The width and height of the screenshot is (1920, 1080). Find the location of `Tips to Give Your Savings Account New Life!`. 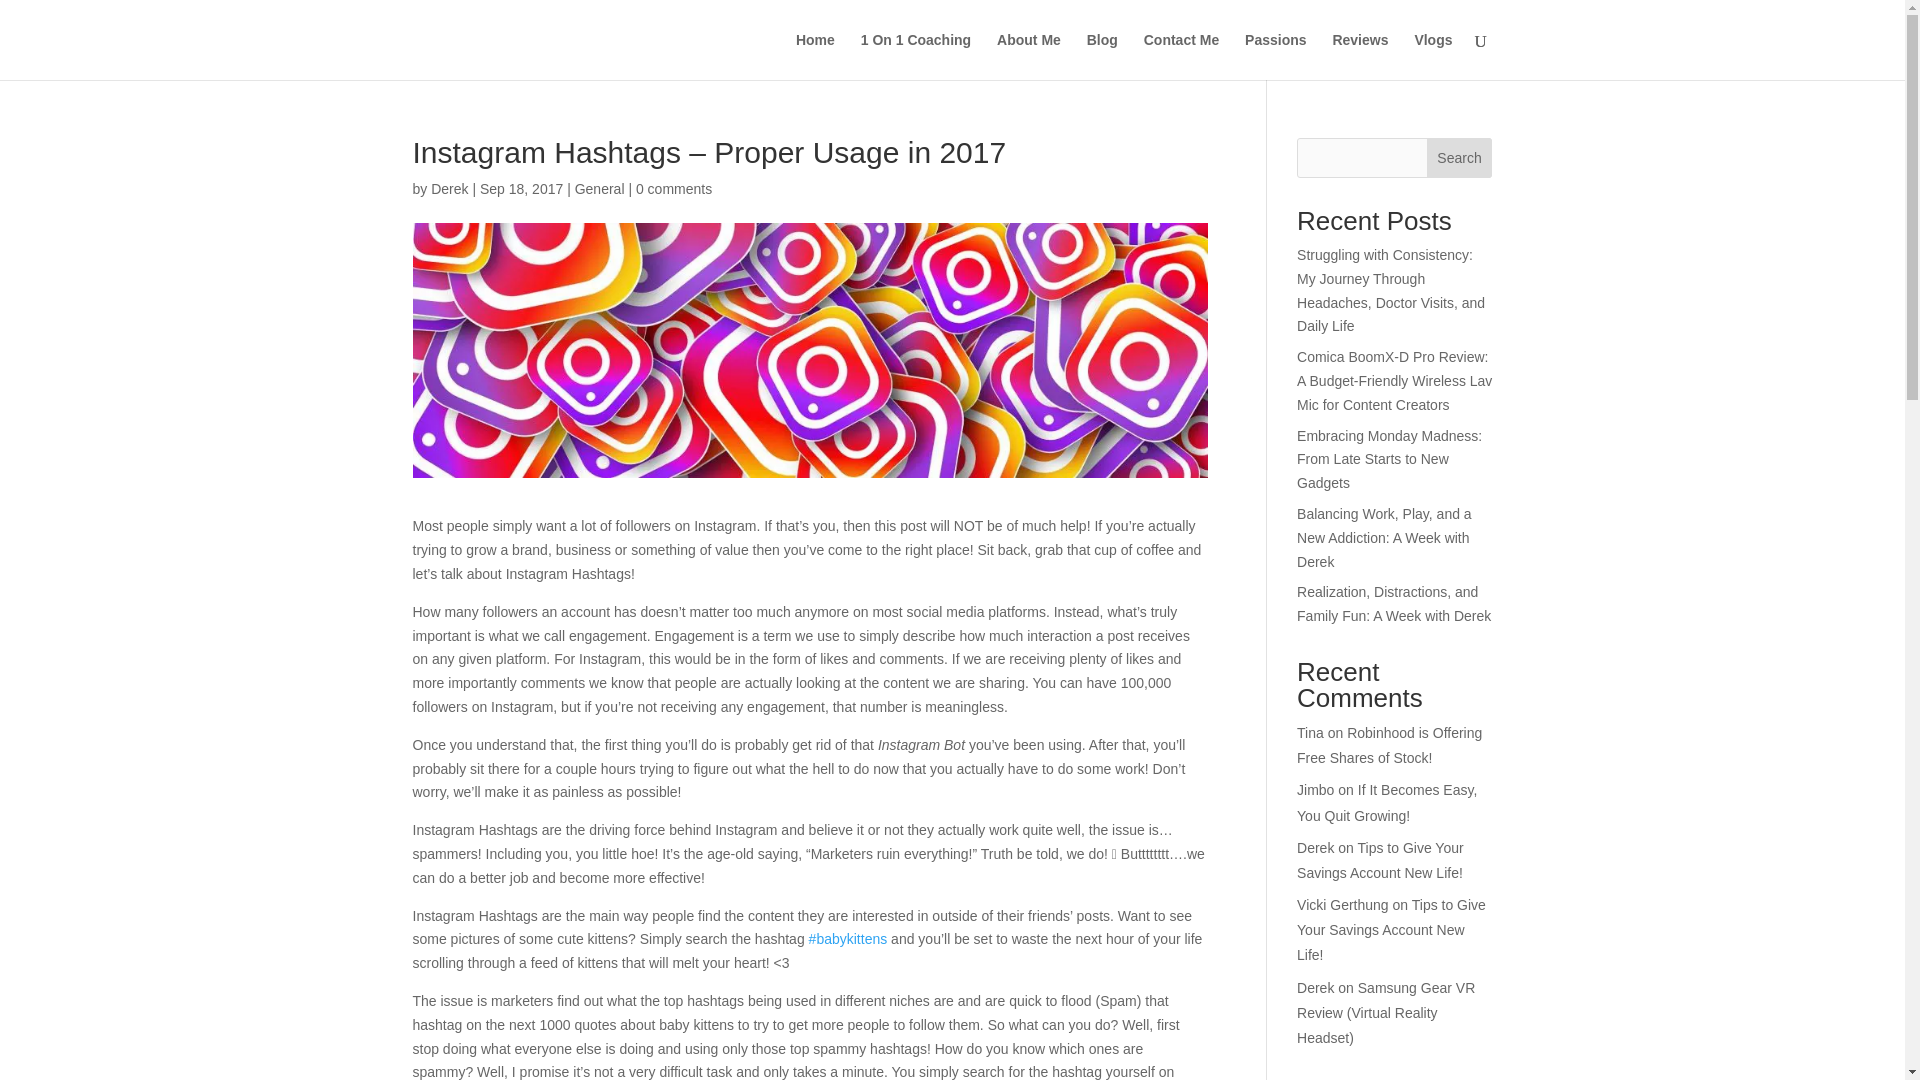

Tips to Give Your Savings Account New Life! is located at coordinates (1380, 860).